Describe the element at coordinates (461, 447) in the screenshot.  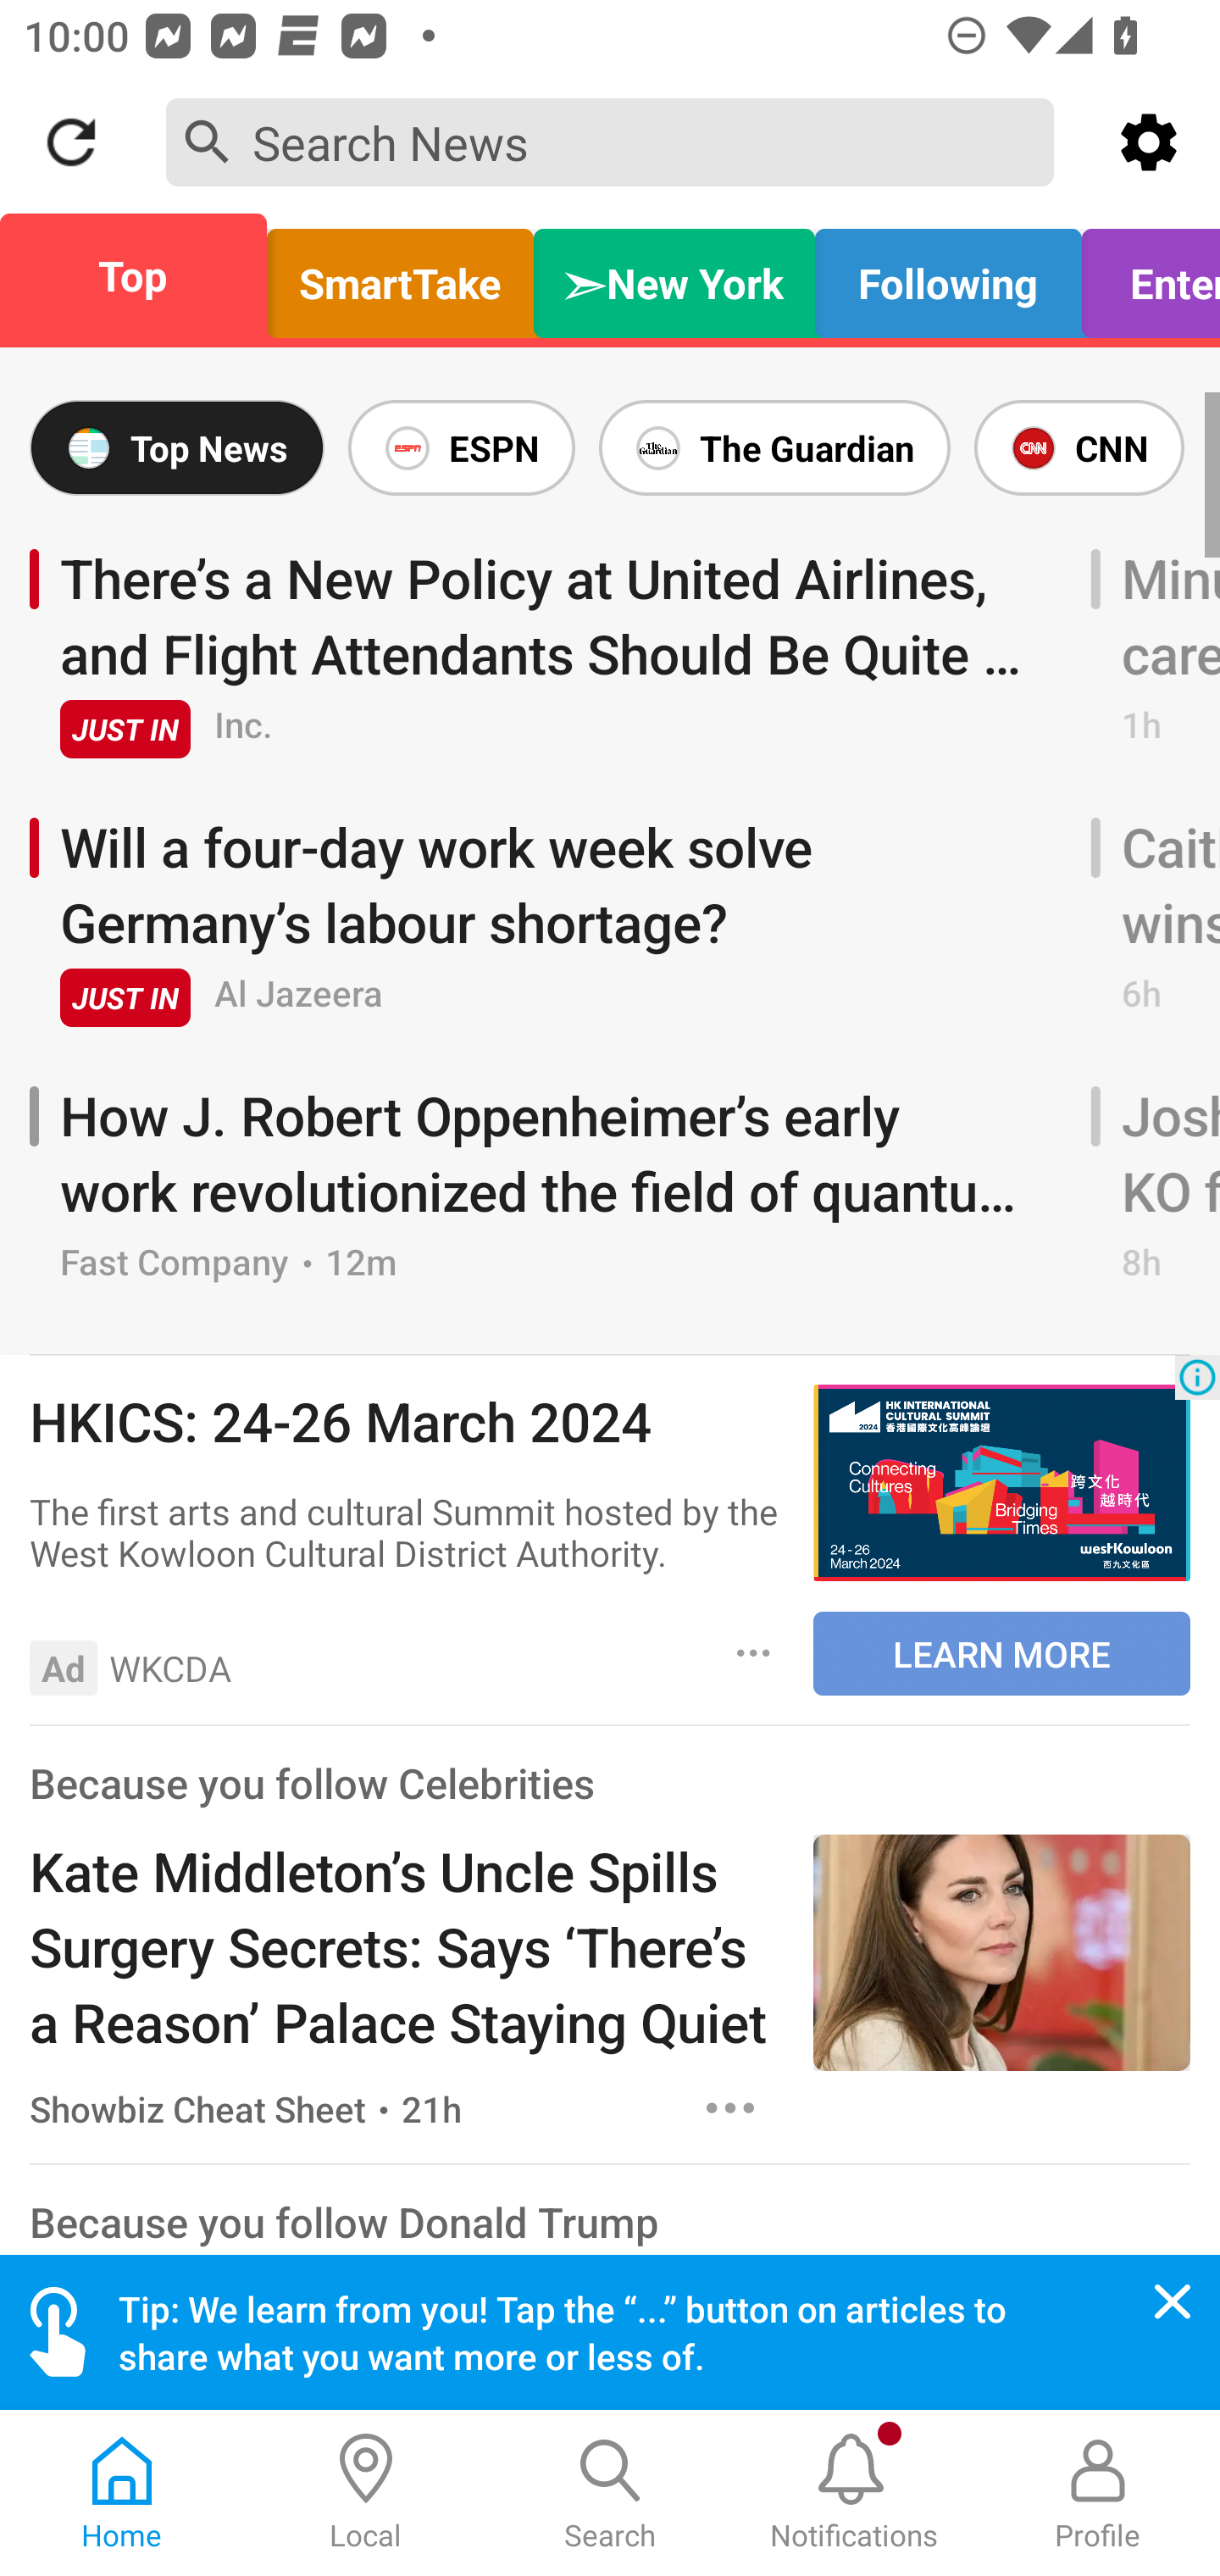
I see `ESPN` at that location.